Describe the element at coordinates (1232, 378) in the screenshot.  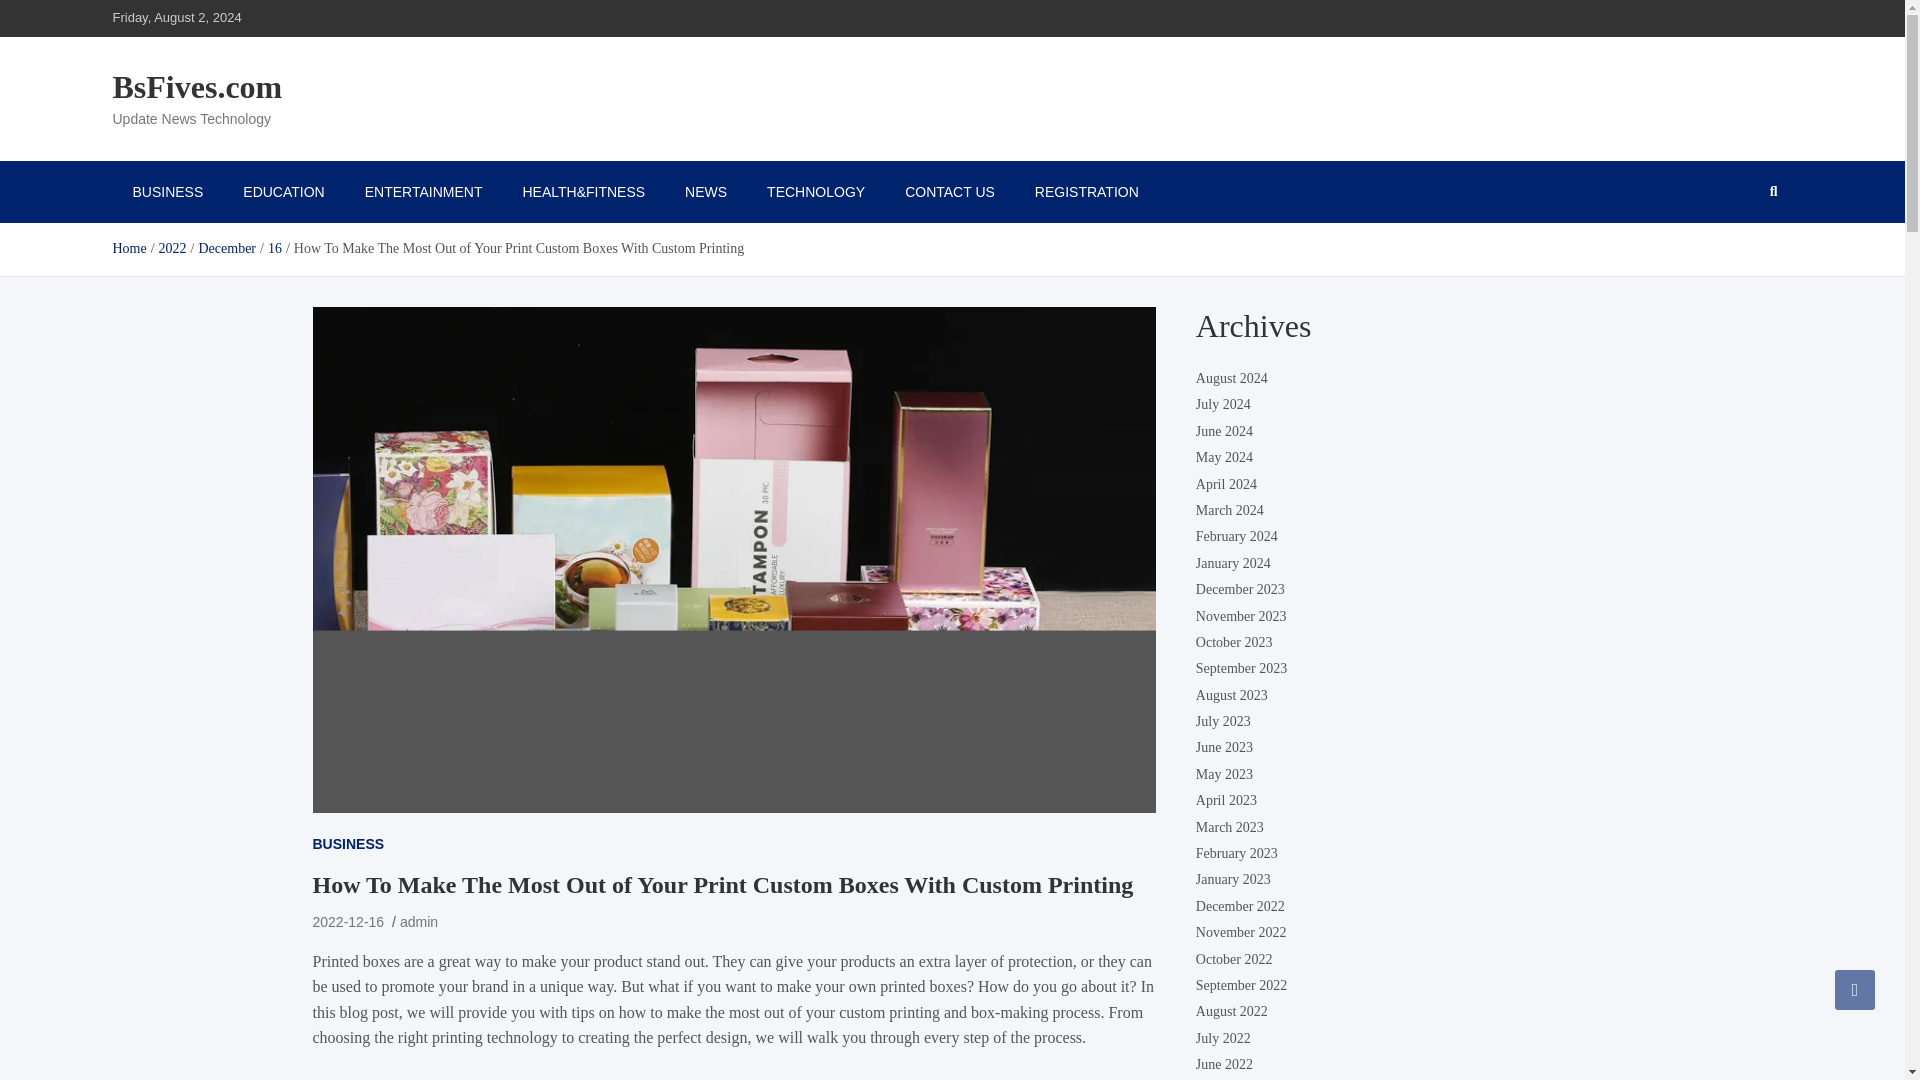
I see `August 2024` at that location.